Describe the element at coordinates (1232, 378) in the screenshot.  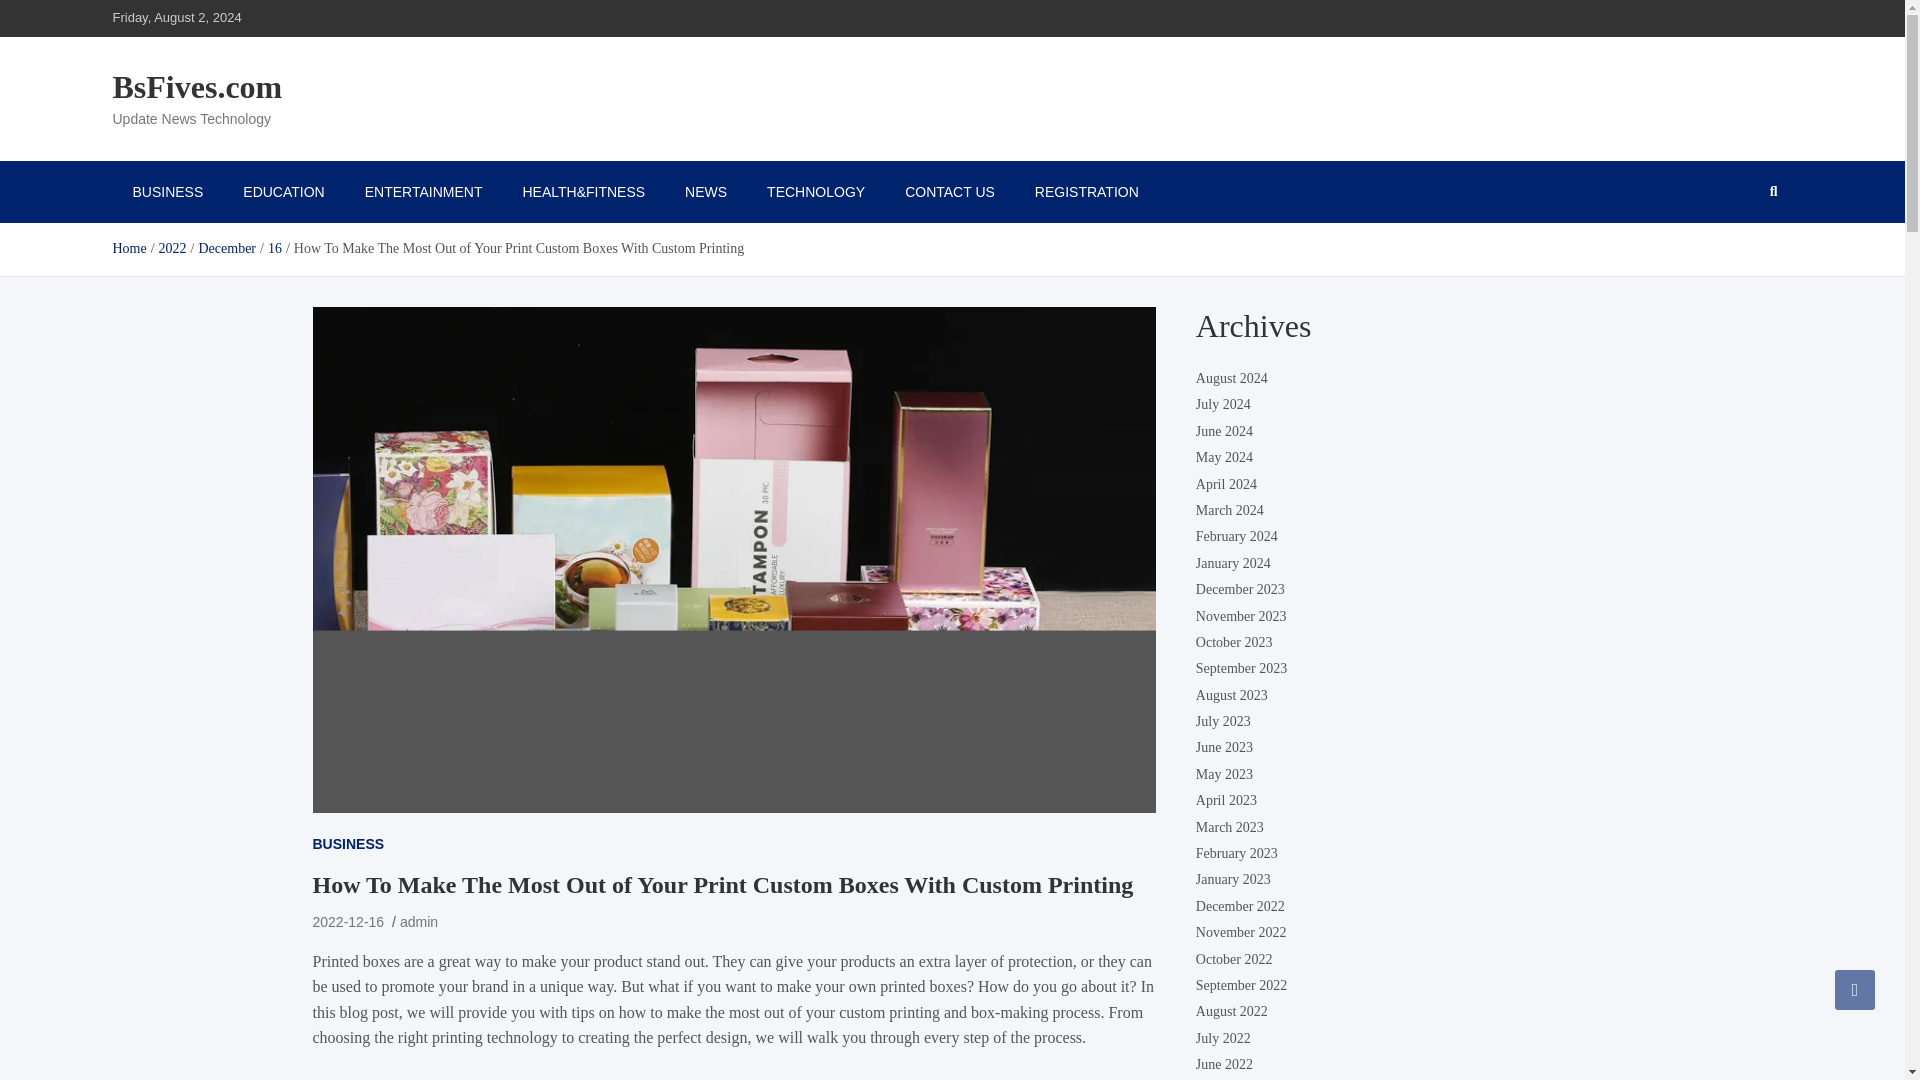
I see `August 2024` at that location.